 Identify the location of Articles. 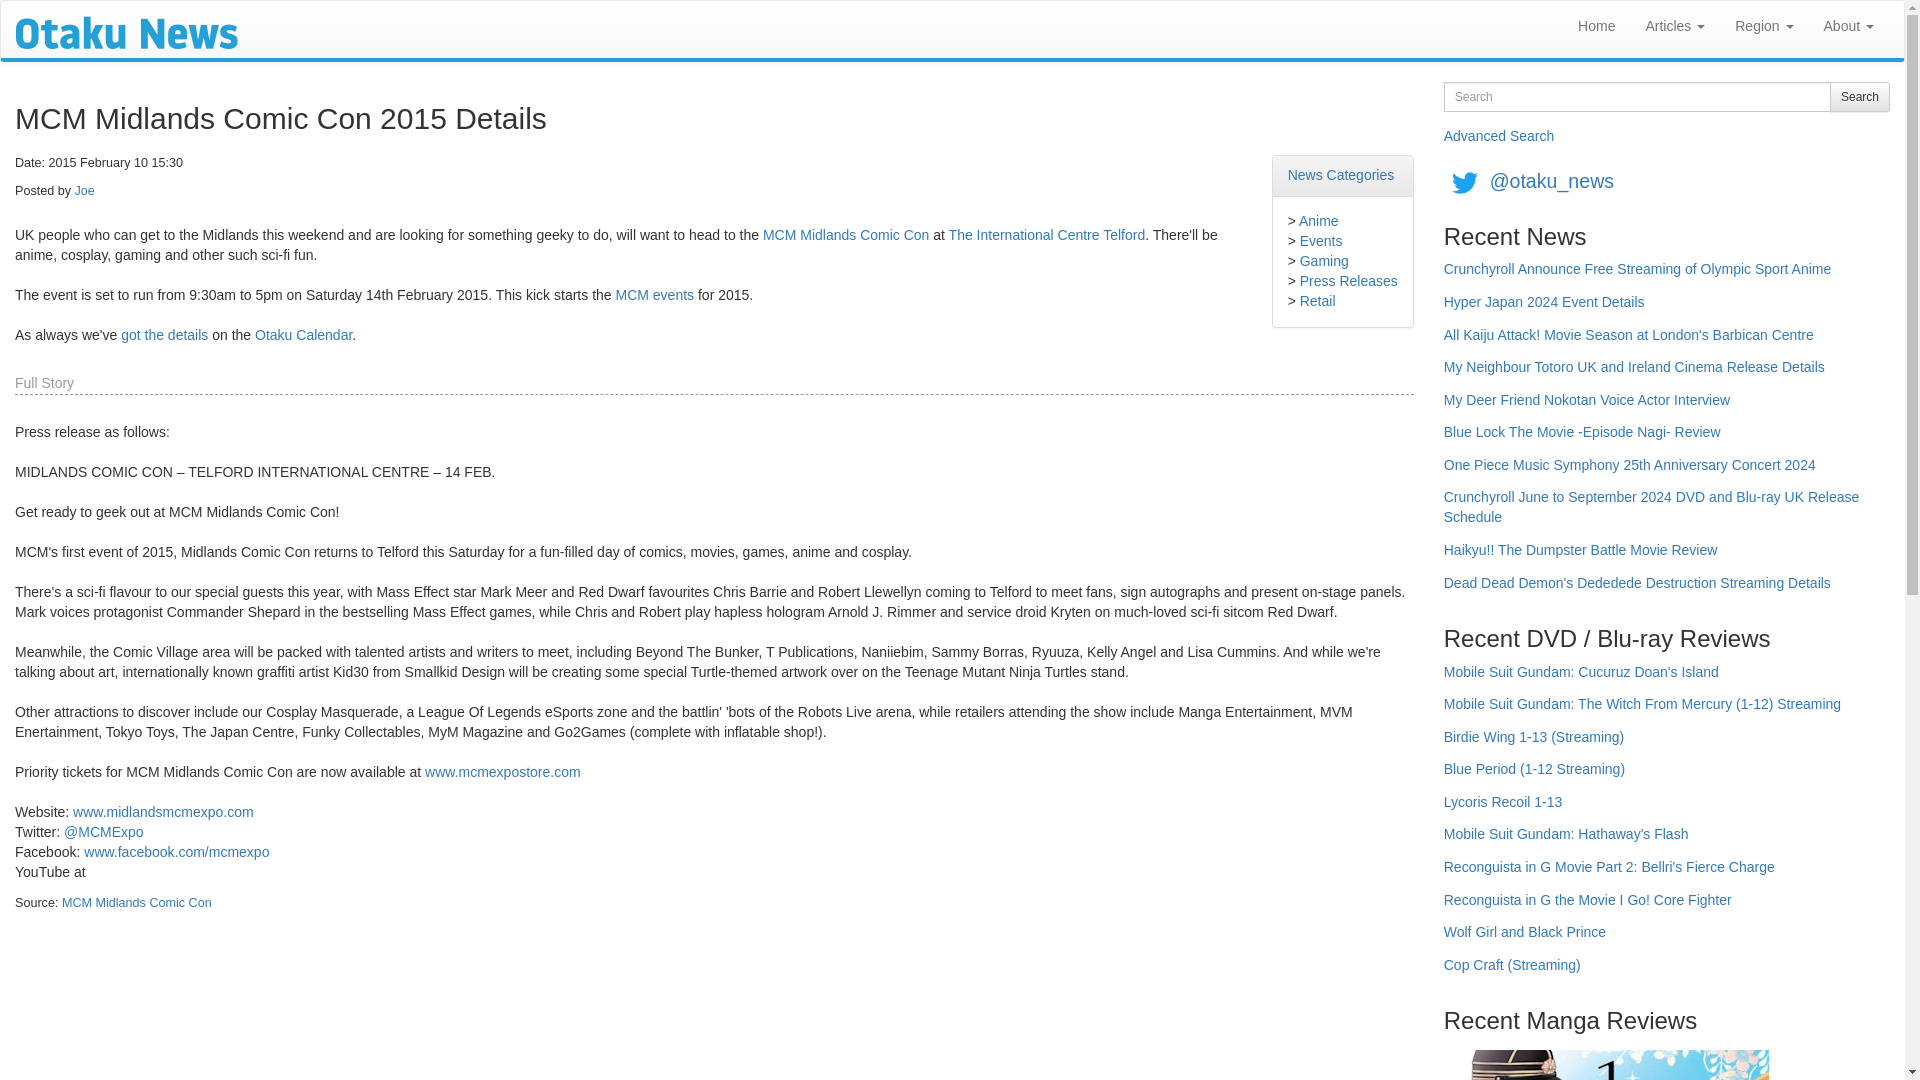
(1675, 26).